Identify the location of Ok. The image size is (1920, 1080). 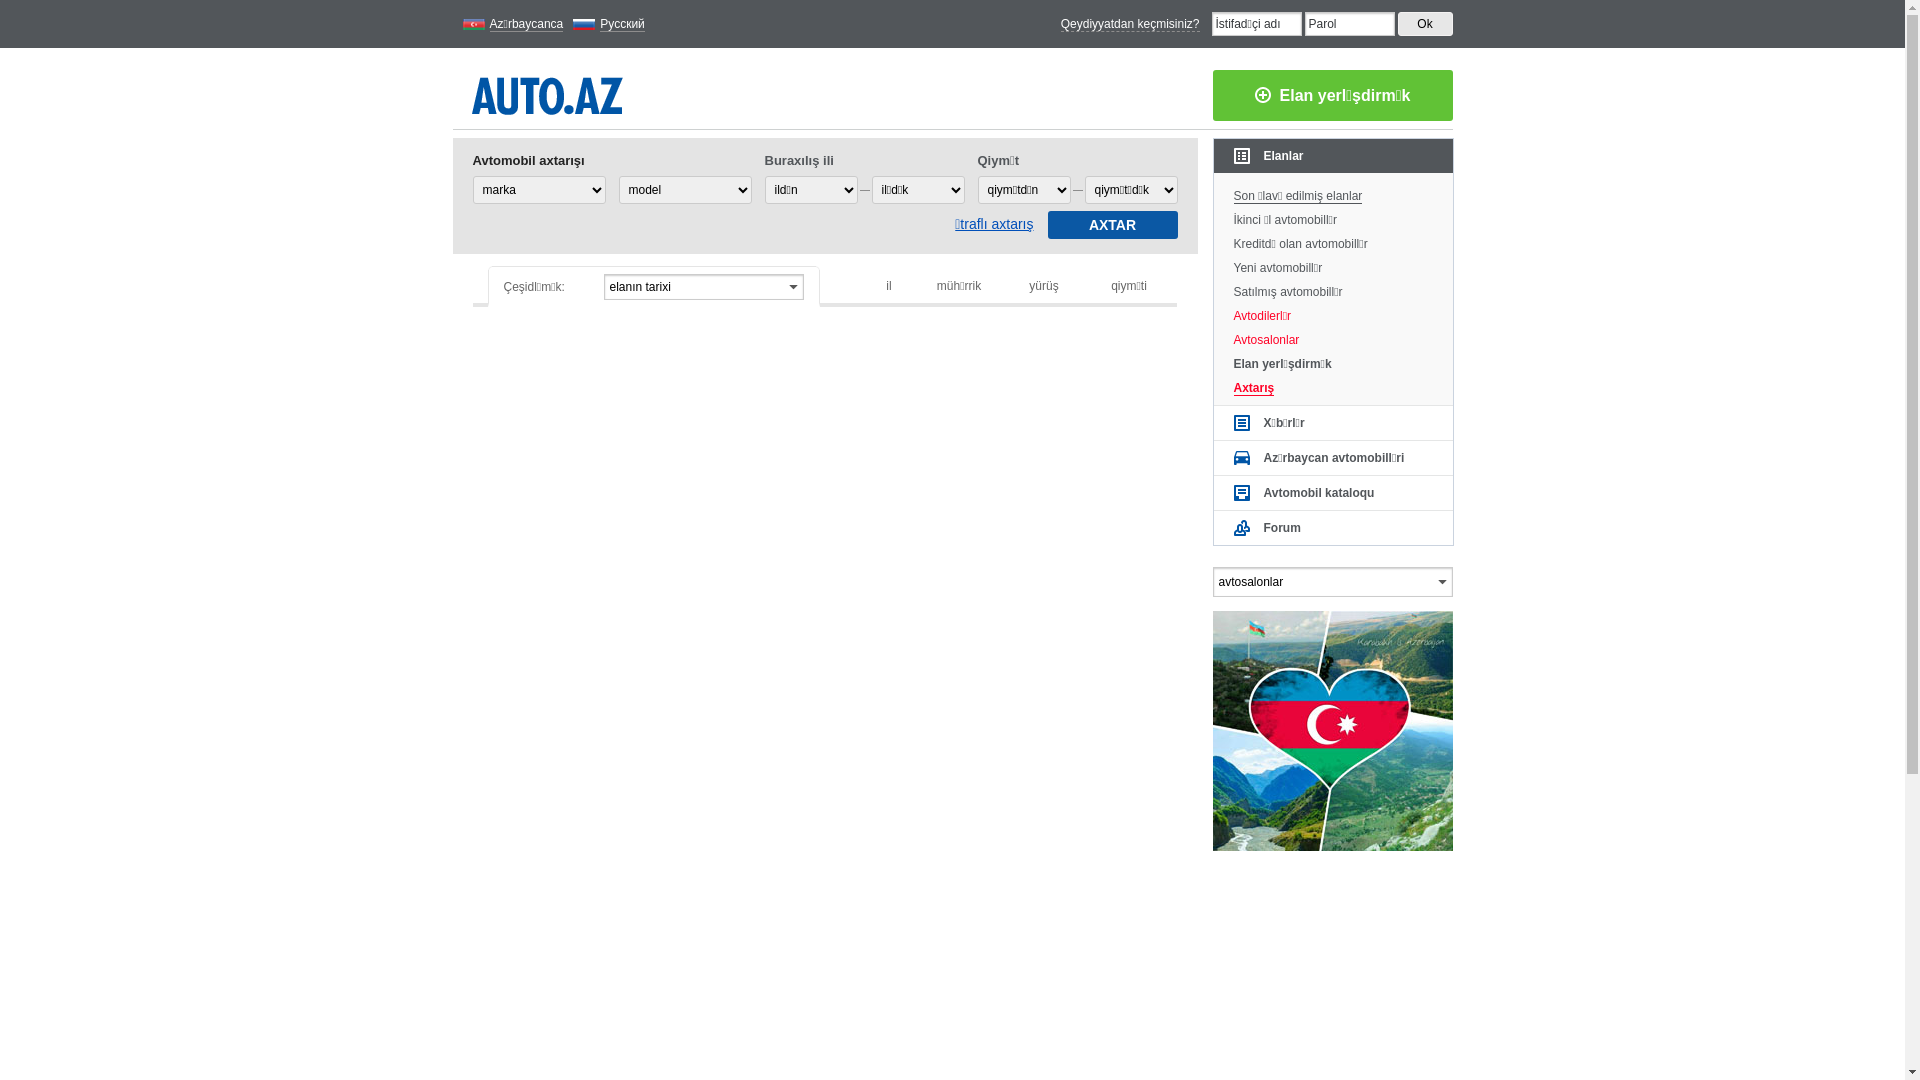
(1426, 24).